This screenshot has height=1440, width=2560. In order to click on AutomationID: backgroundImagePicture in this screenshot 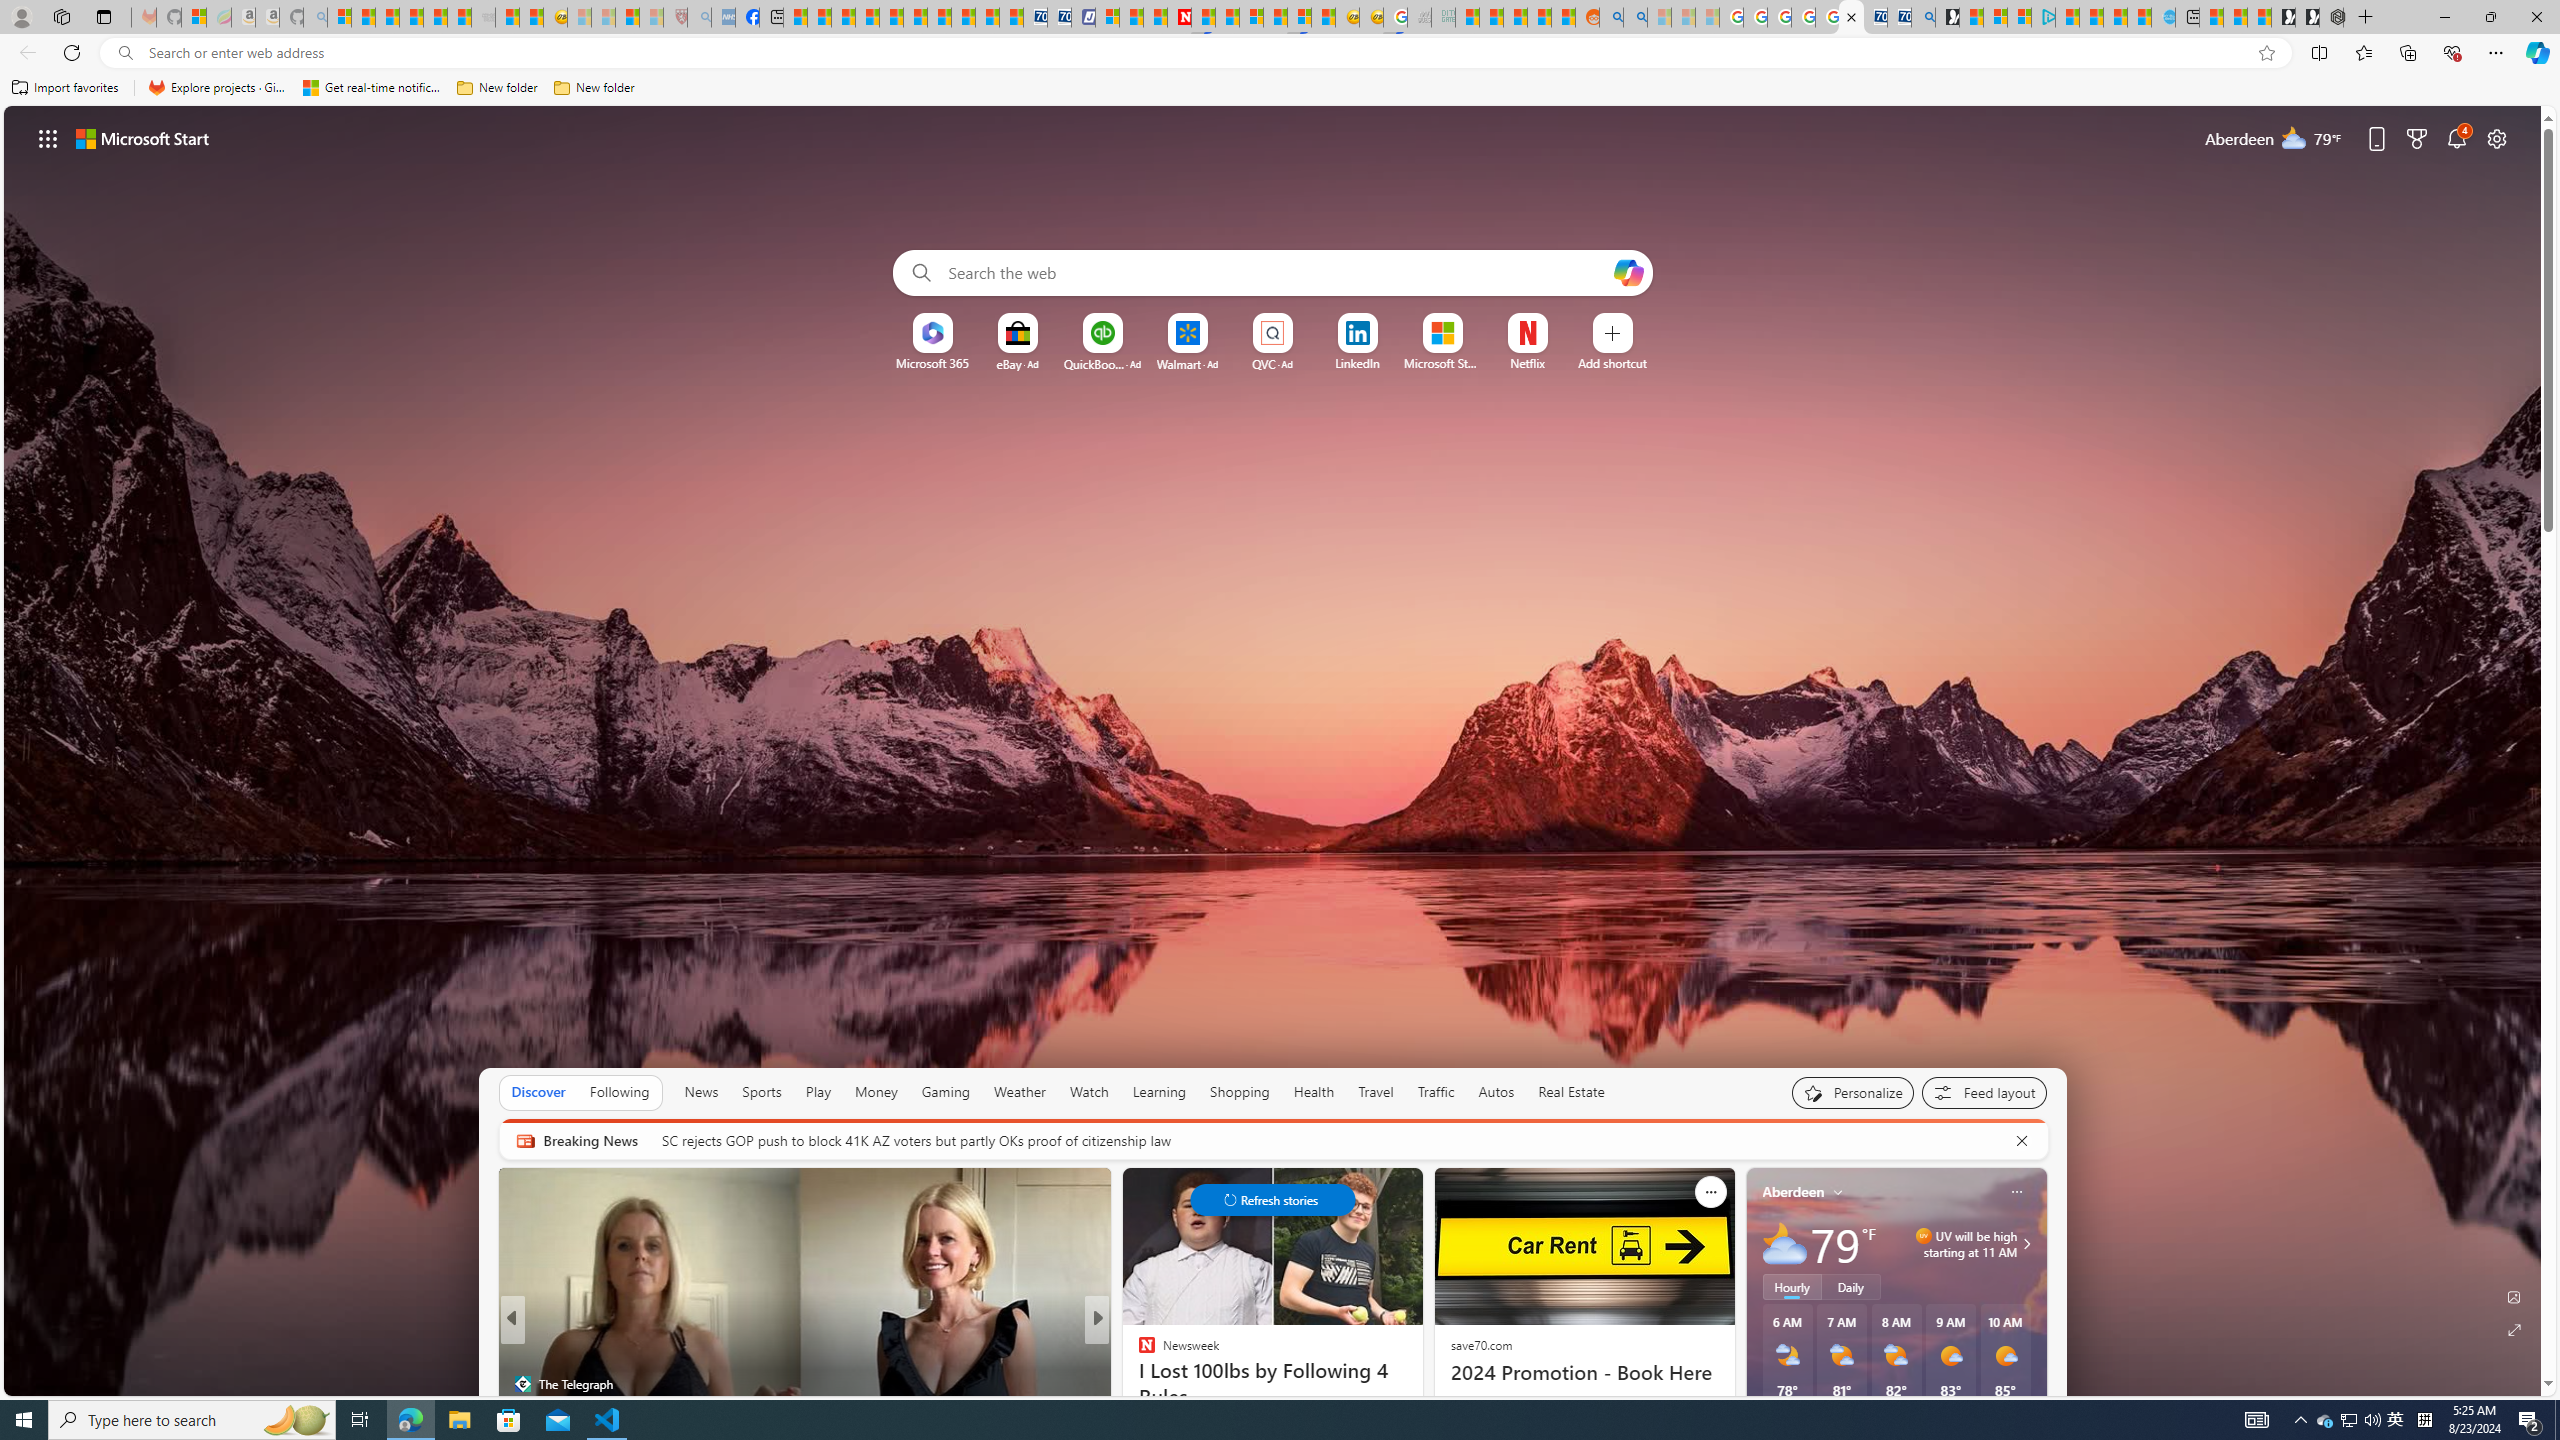, I will do `click(1274, 750)`.